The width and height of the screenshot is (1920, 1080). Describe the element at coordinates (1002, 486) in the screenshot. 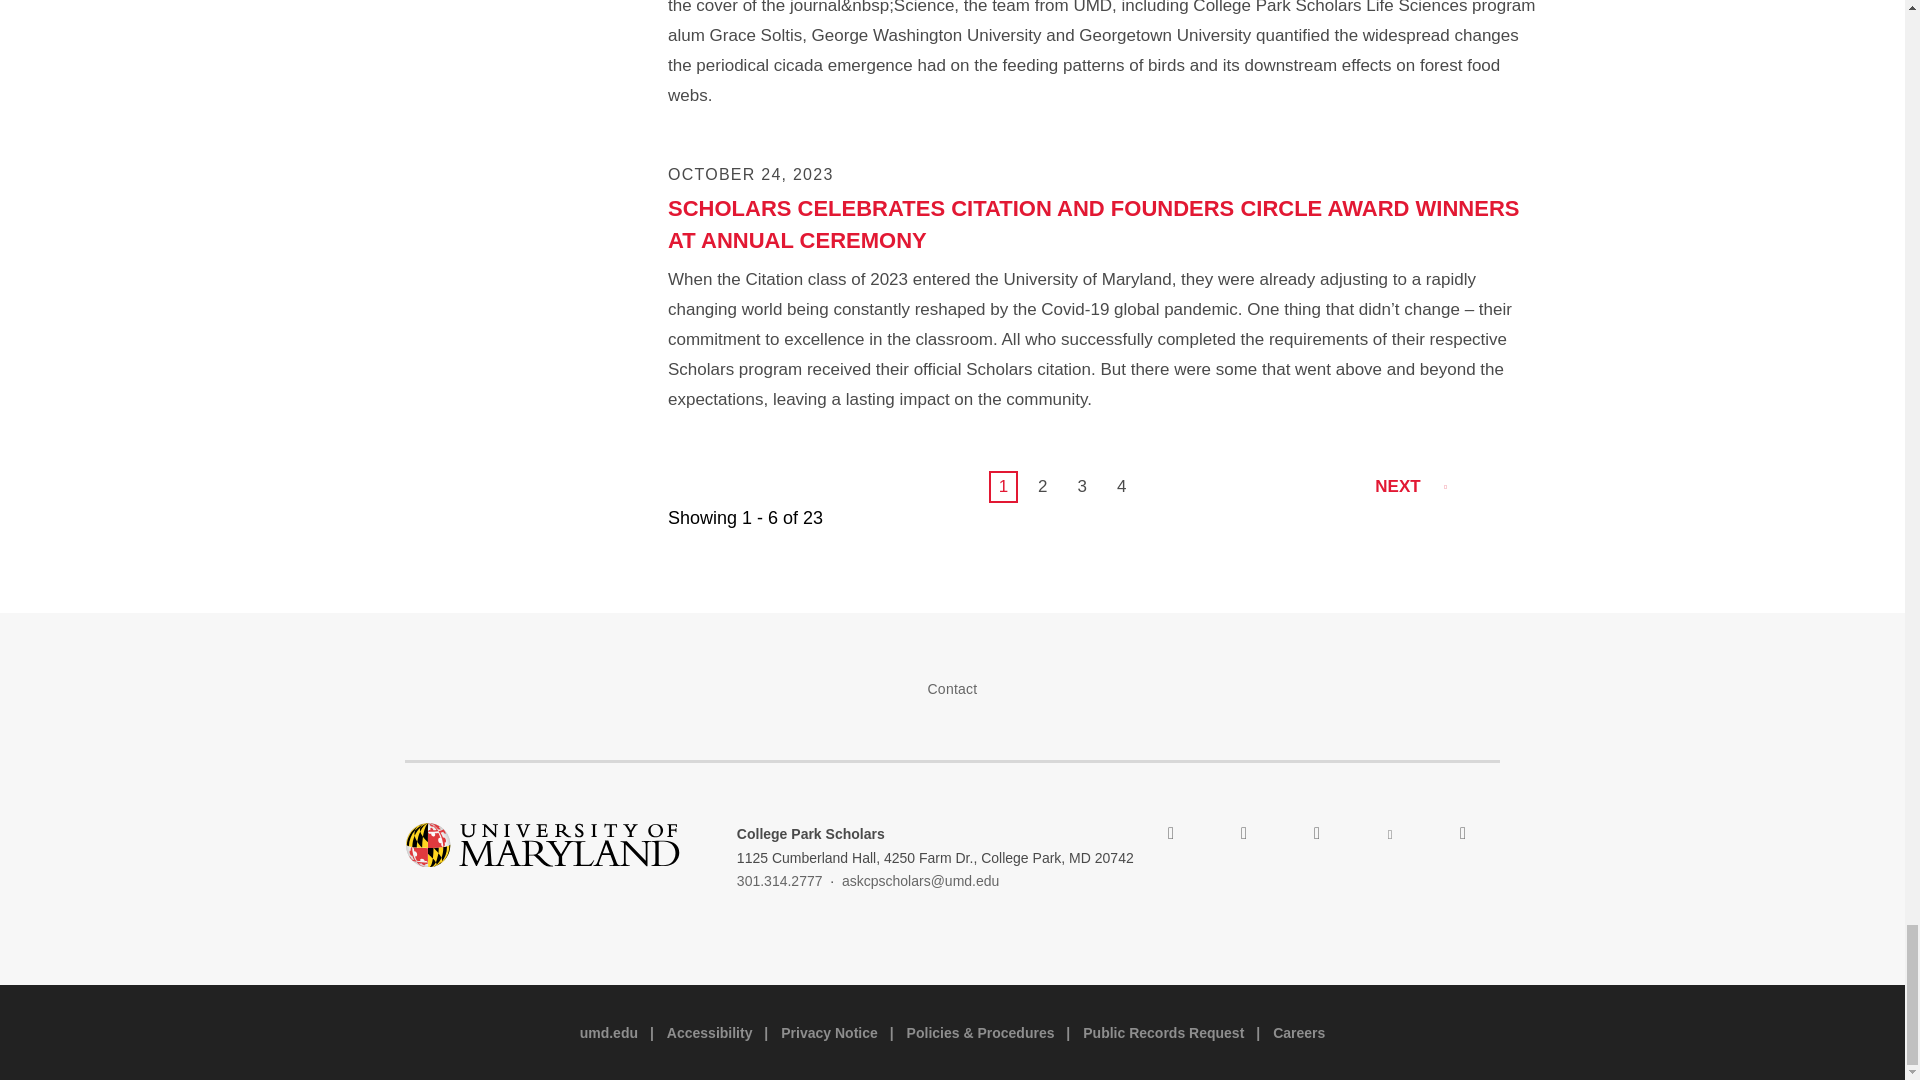

I see `Current page` at that location.